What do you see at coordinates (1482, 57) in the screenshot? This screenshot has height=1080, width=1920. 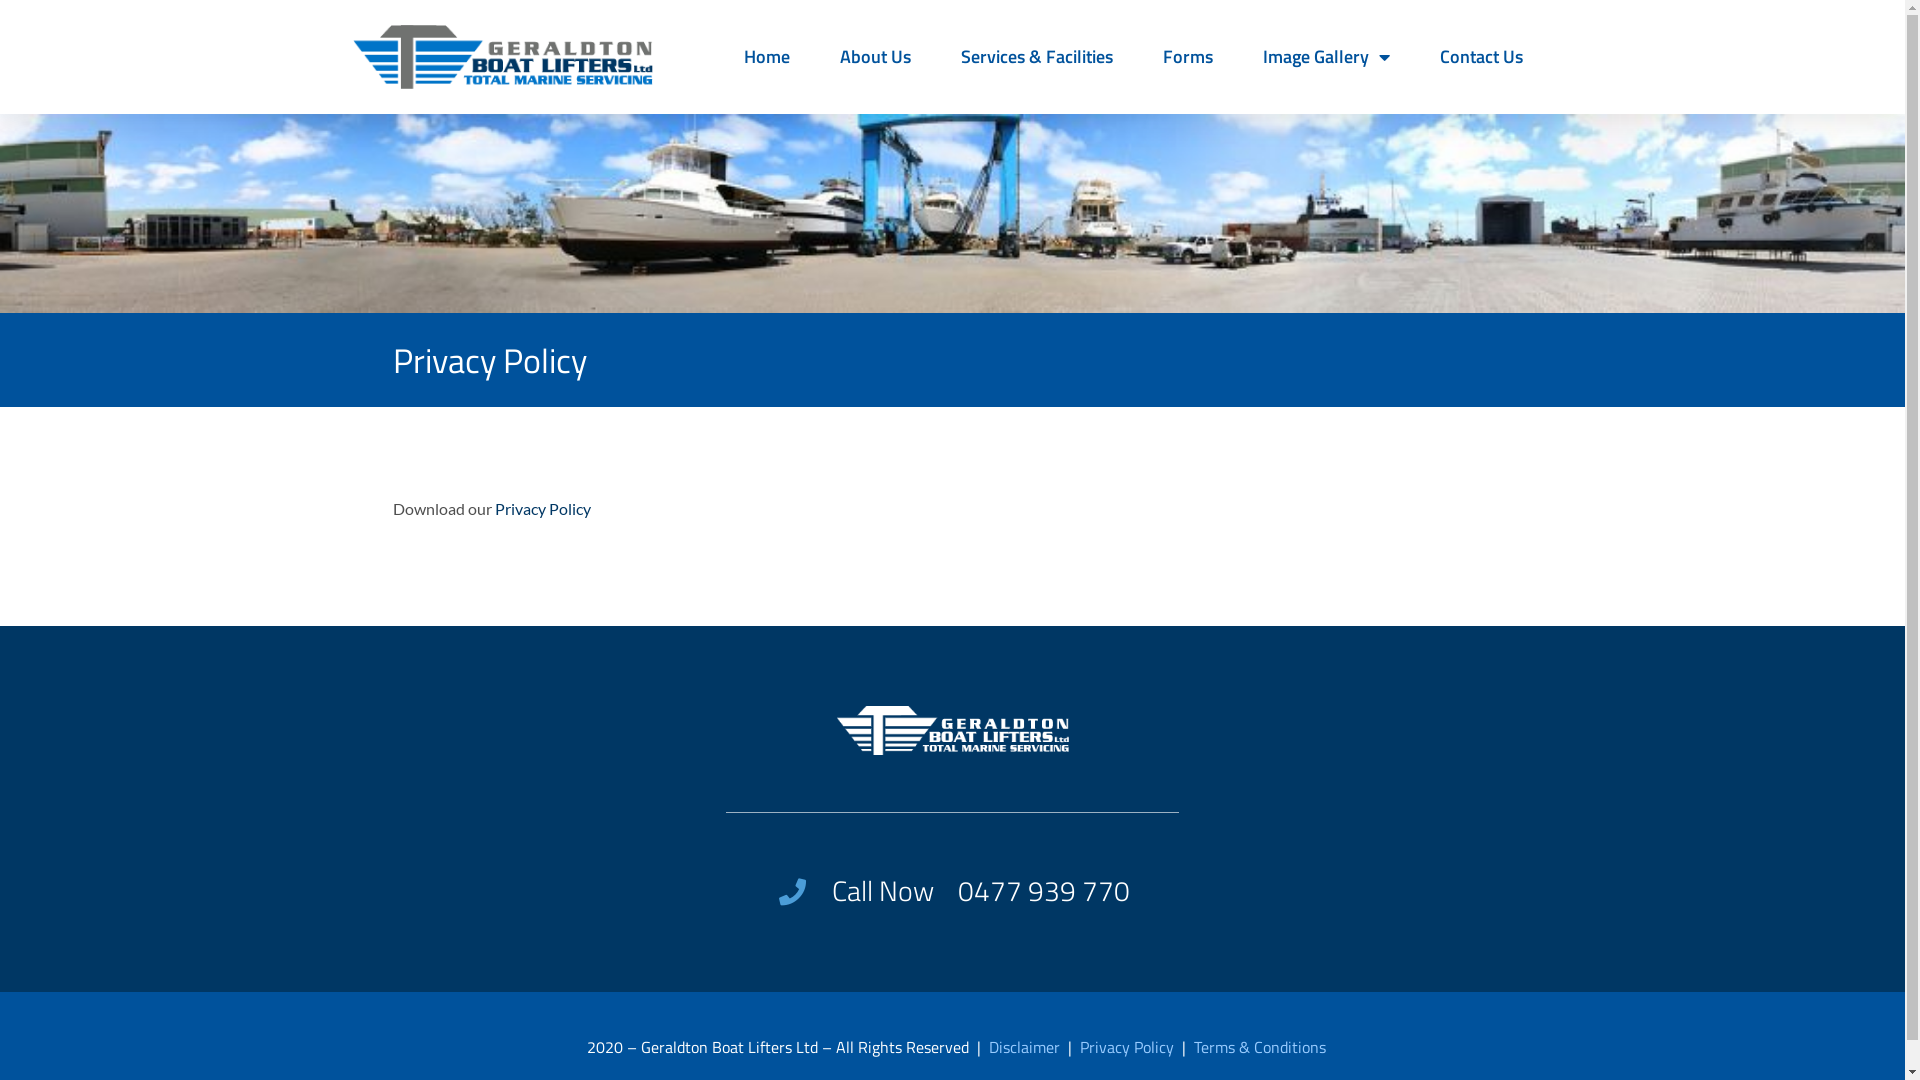 I see `Contact Us` at bounding box center [1482, 57].